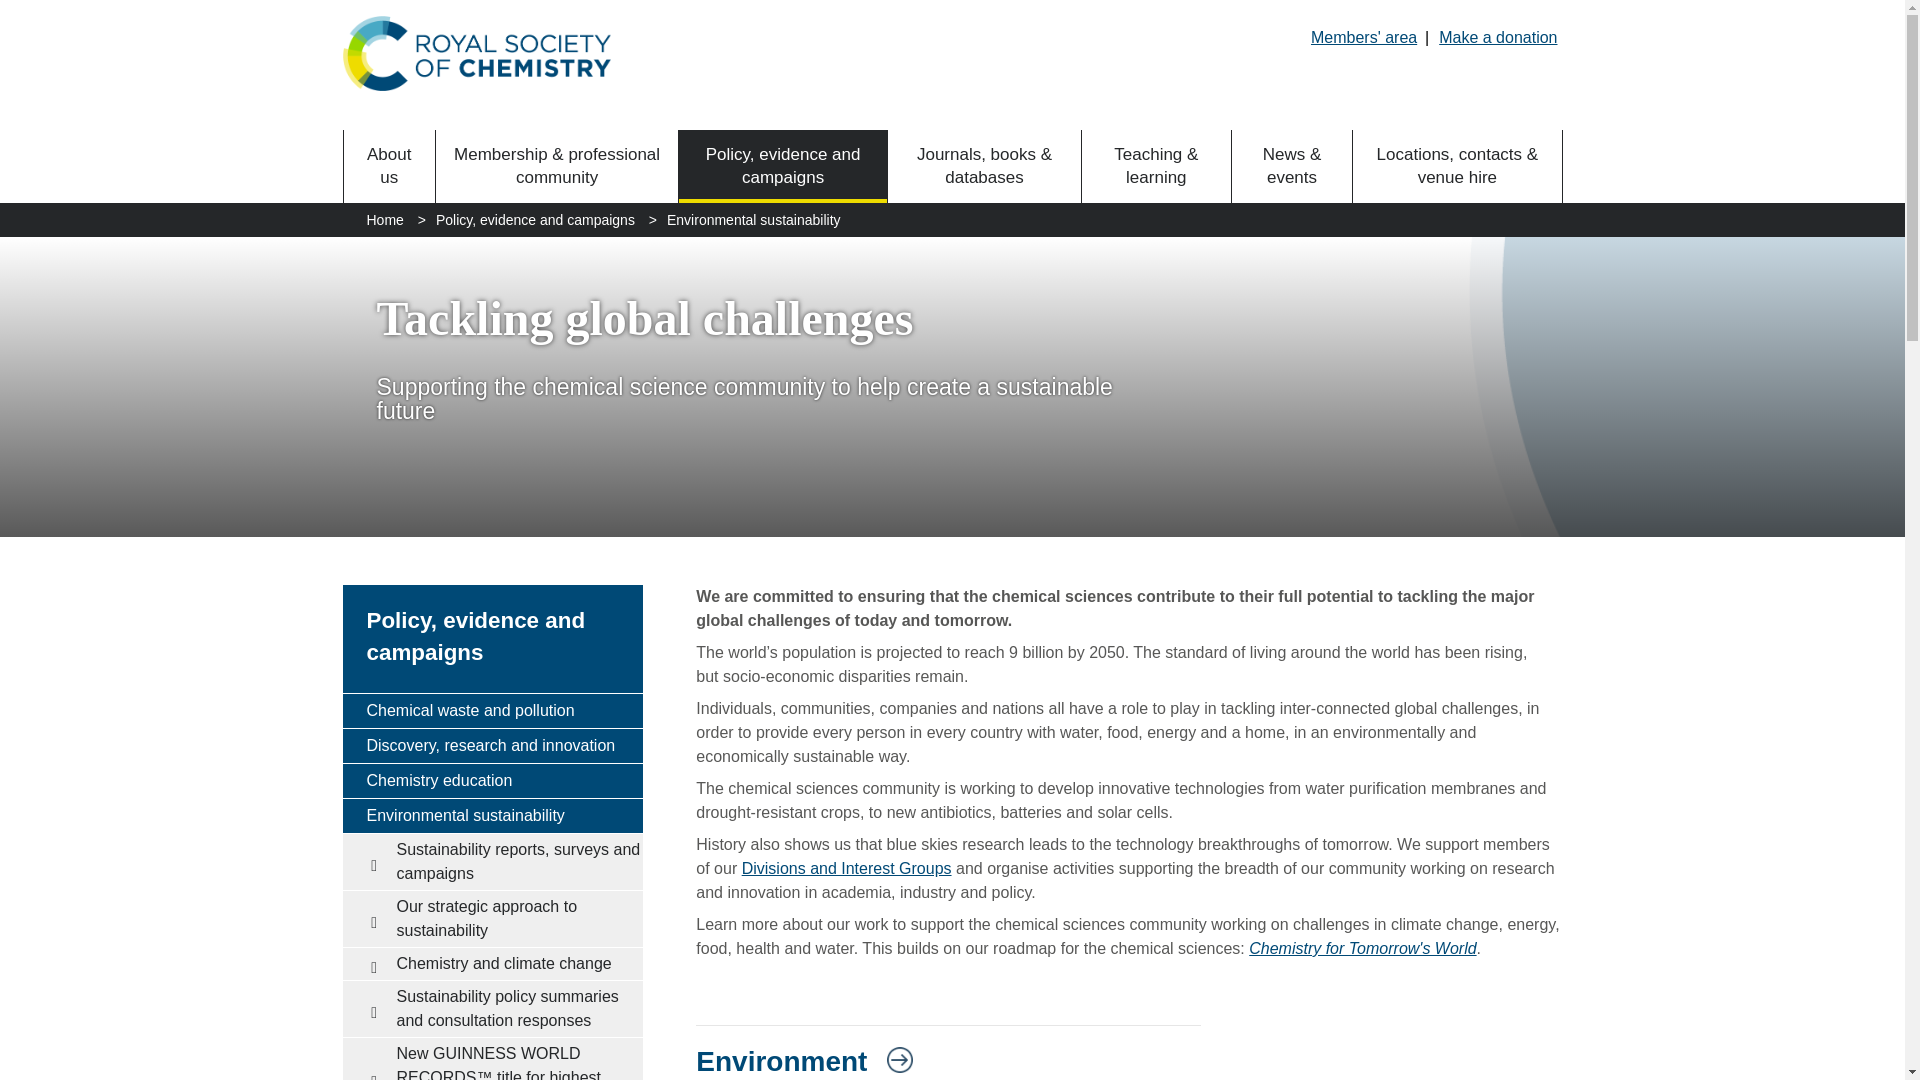 The width and height of the screenshot is (1920, 1080). Describe the element at coordinates (476, 53) in the screenshot. I see `Royal Society of Chemistry` at that location.